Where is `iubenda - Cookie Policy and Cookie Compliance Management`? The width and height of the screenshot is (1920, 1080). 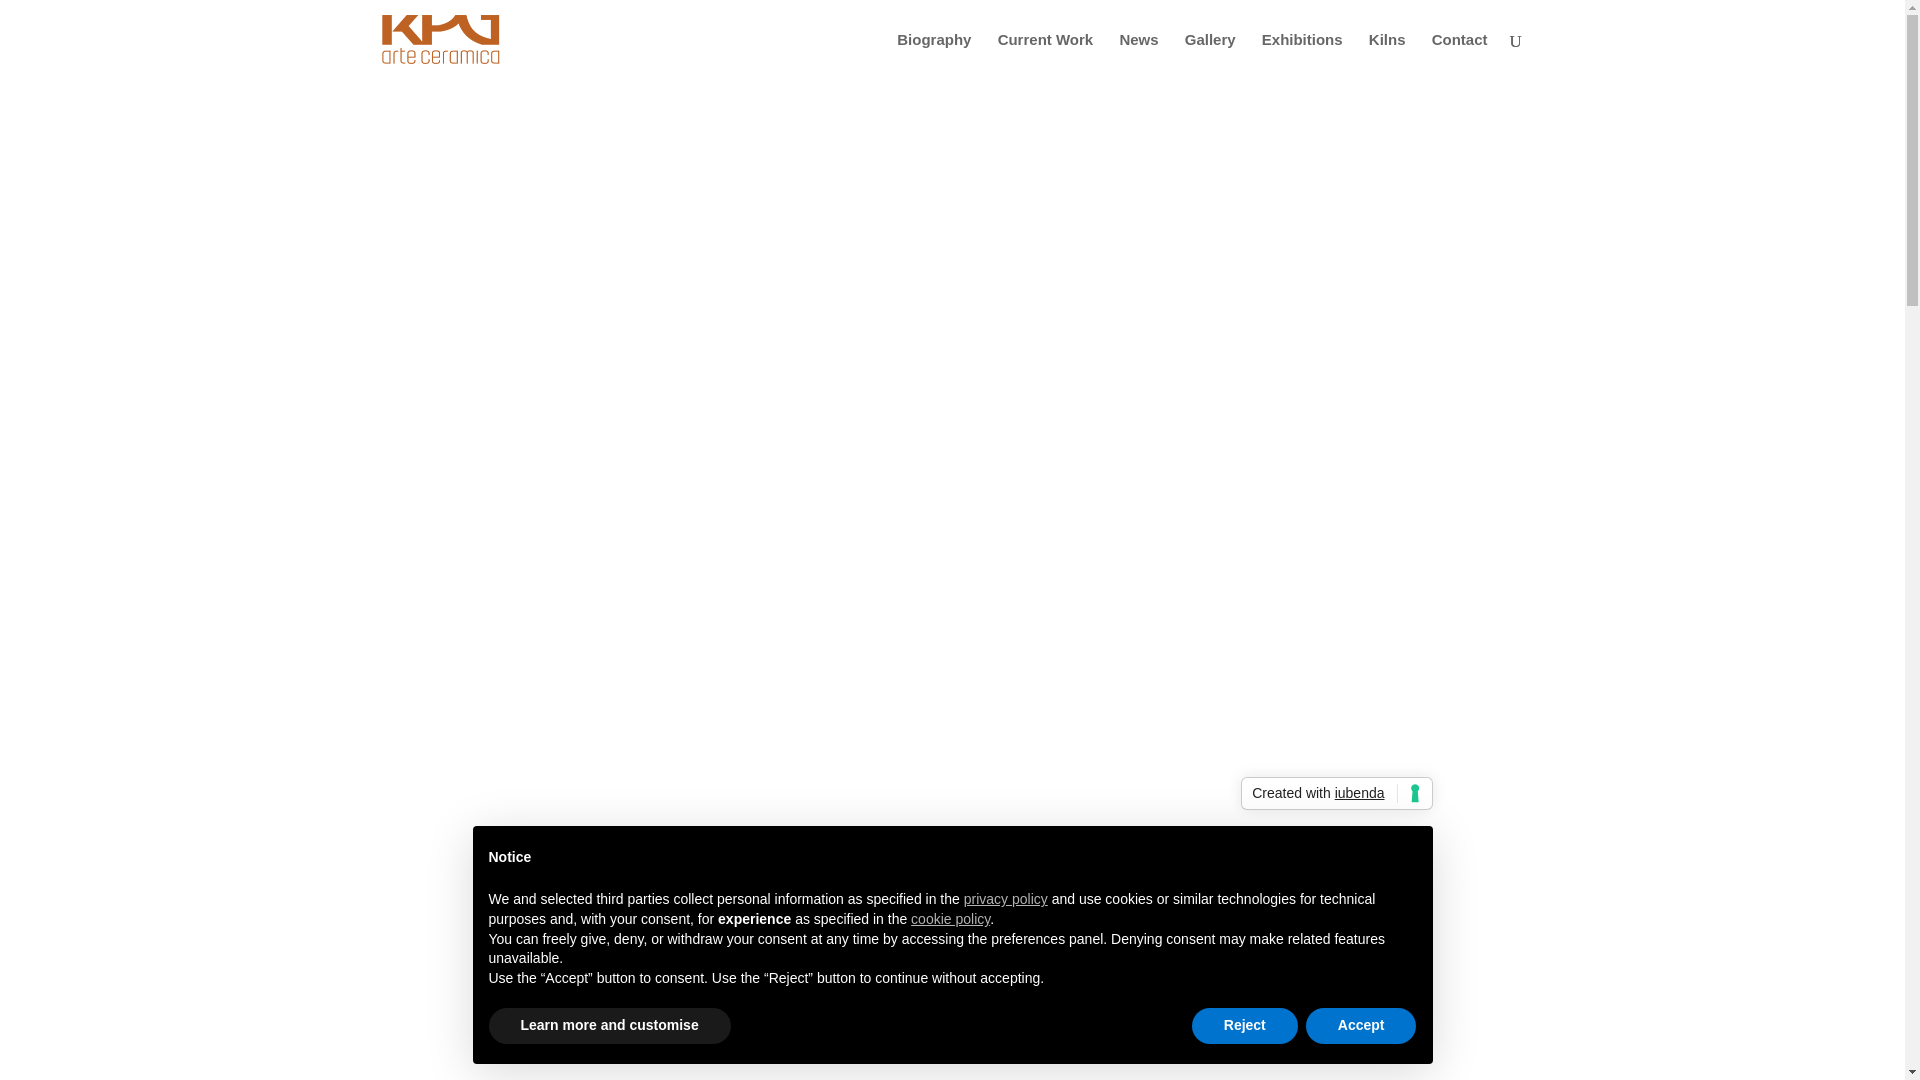 iubenda - Cookie Policy and Cookie Compliance Management is located at coordinates (1336, 794).